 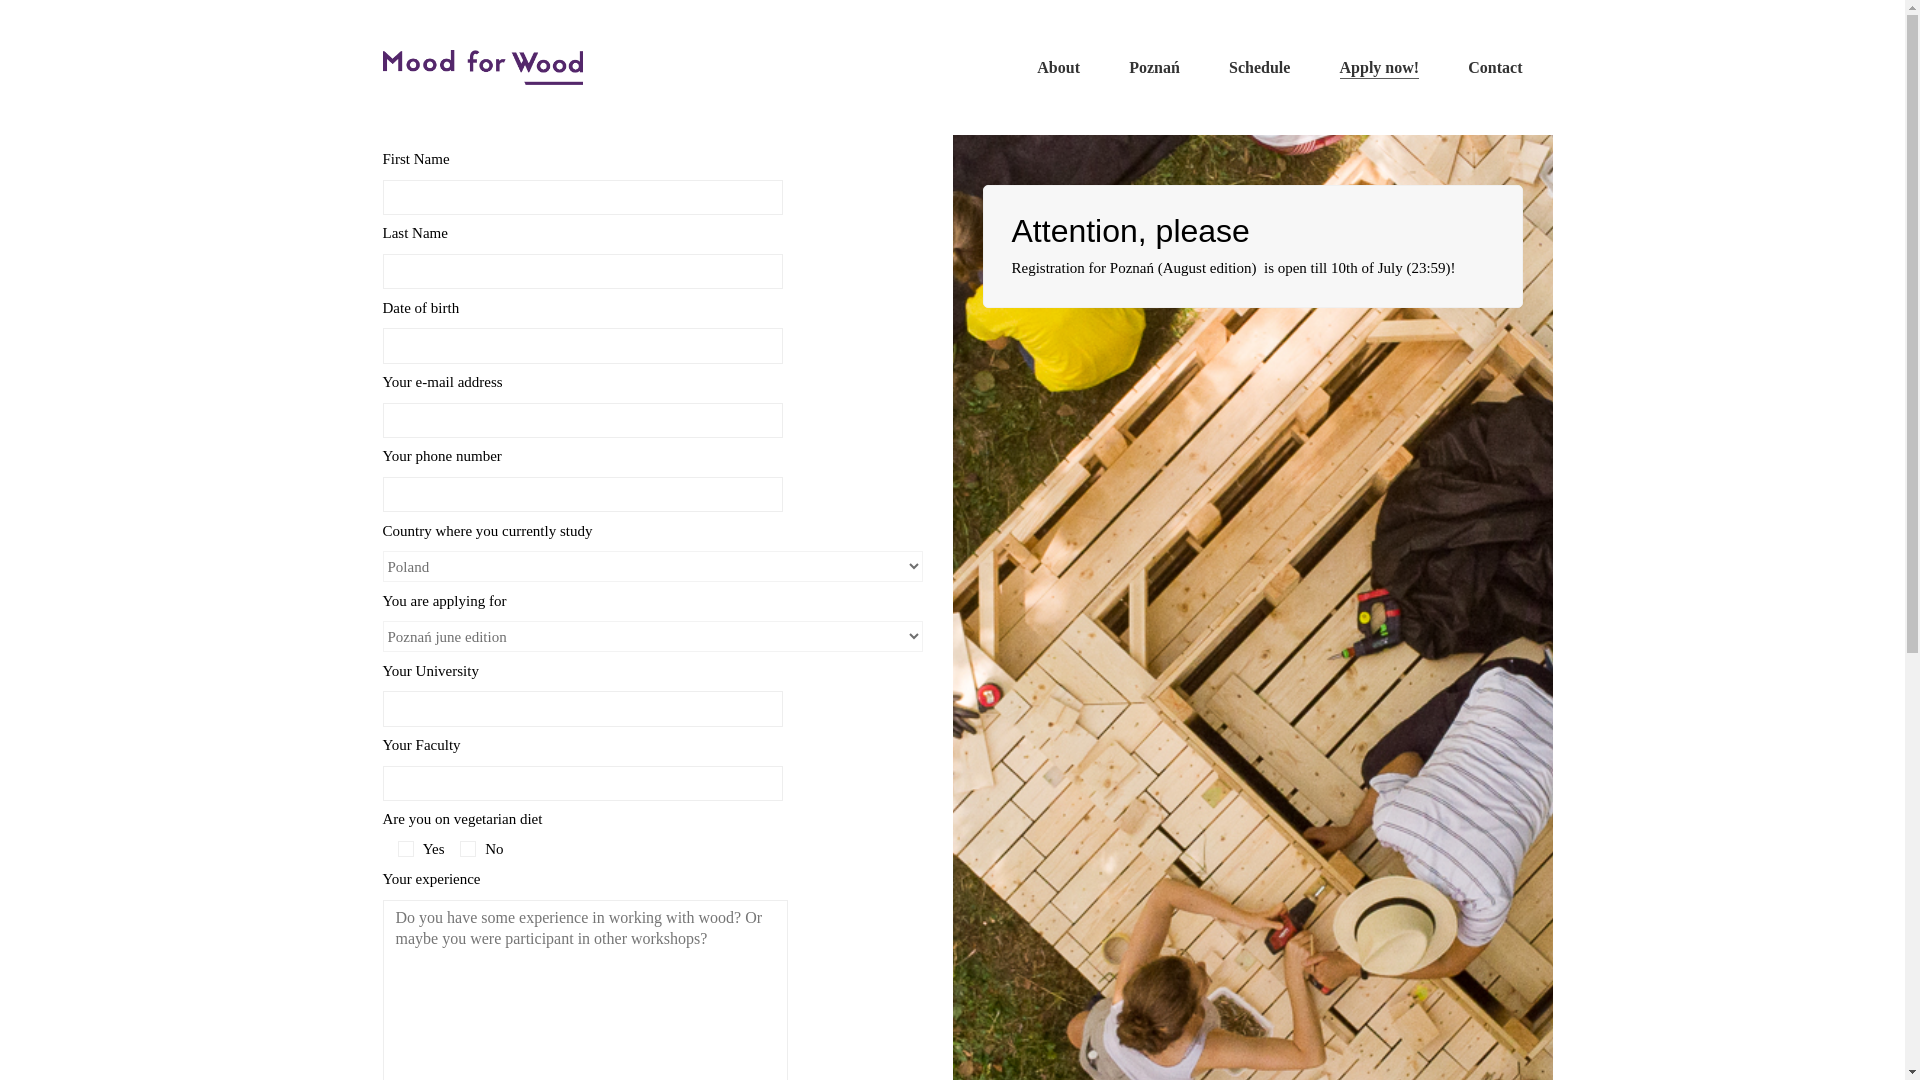 What do you see at coordinates (1259, 67) in the screenshot?
I see `Schedule` at bounding box center [1259, 67].